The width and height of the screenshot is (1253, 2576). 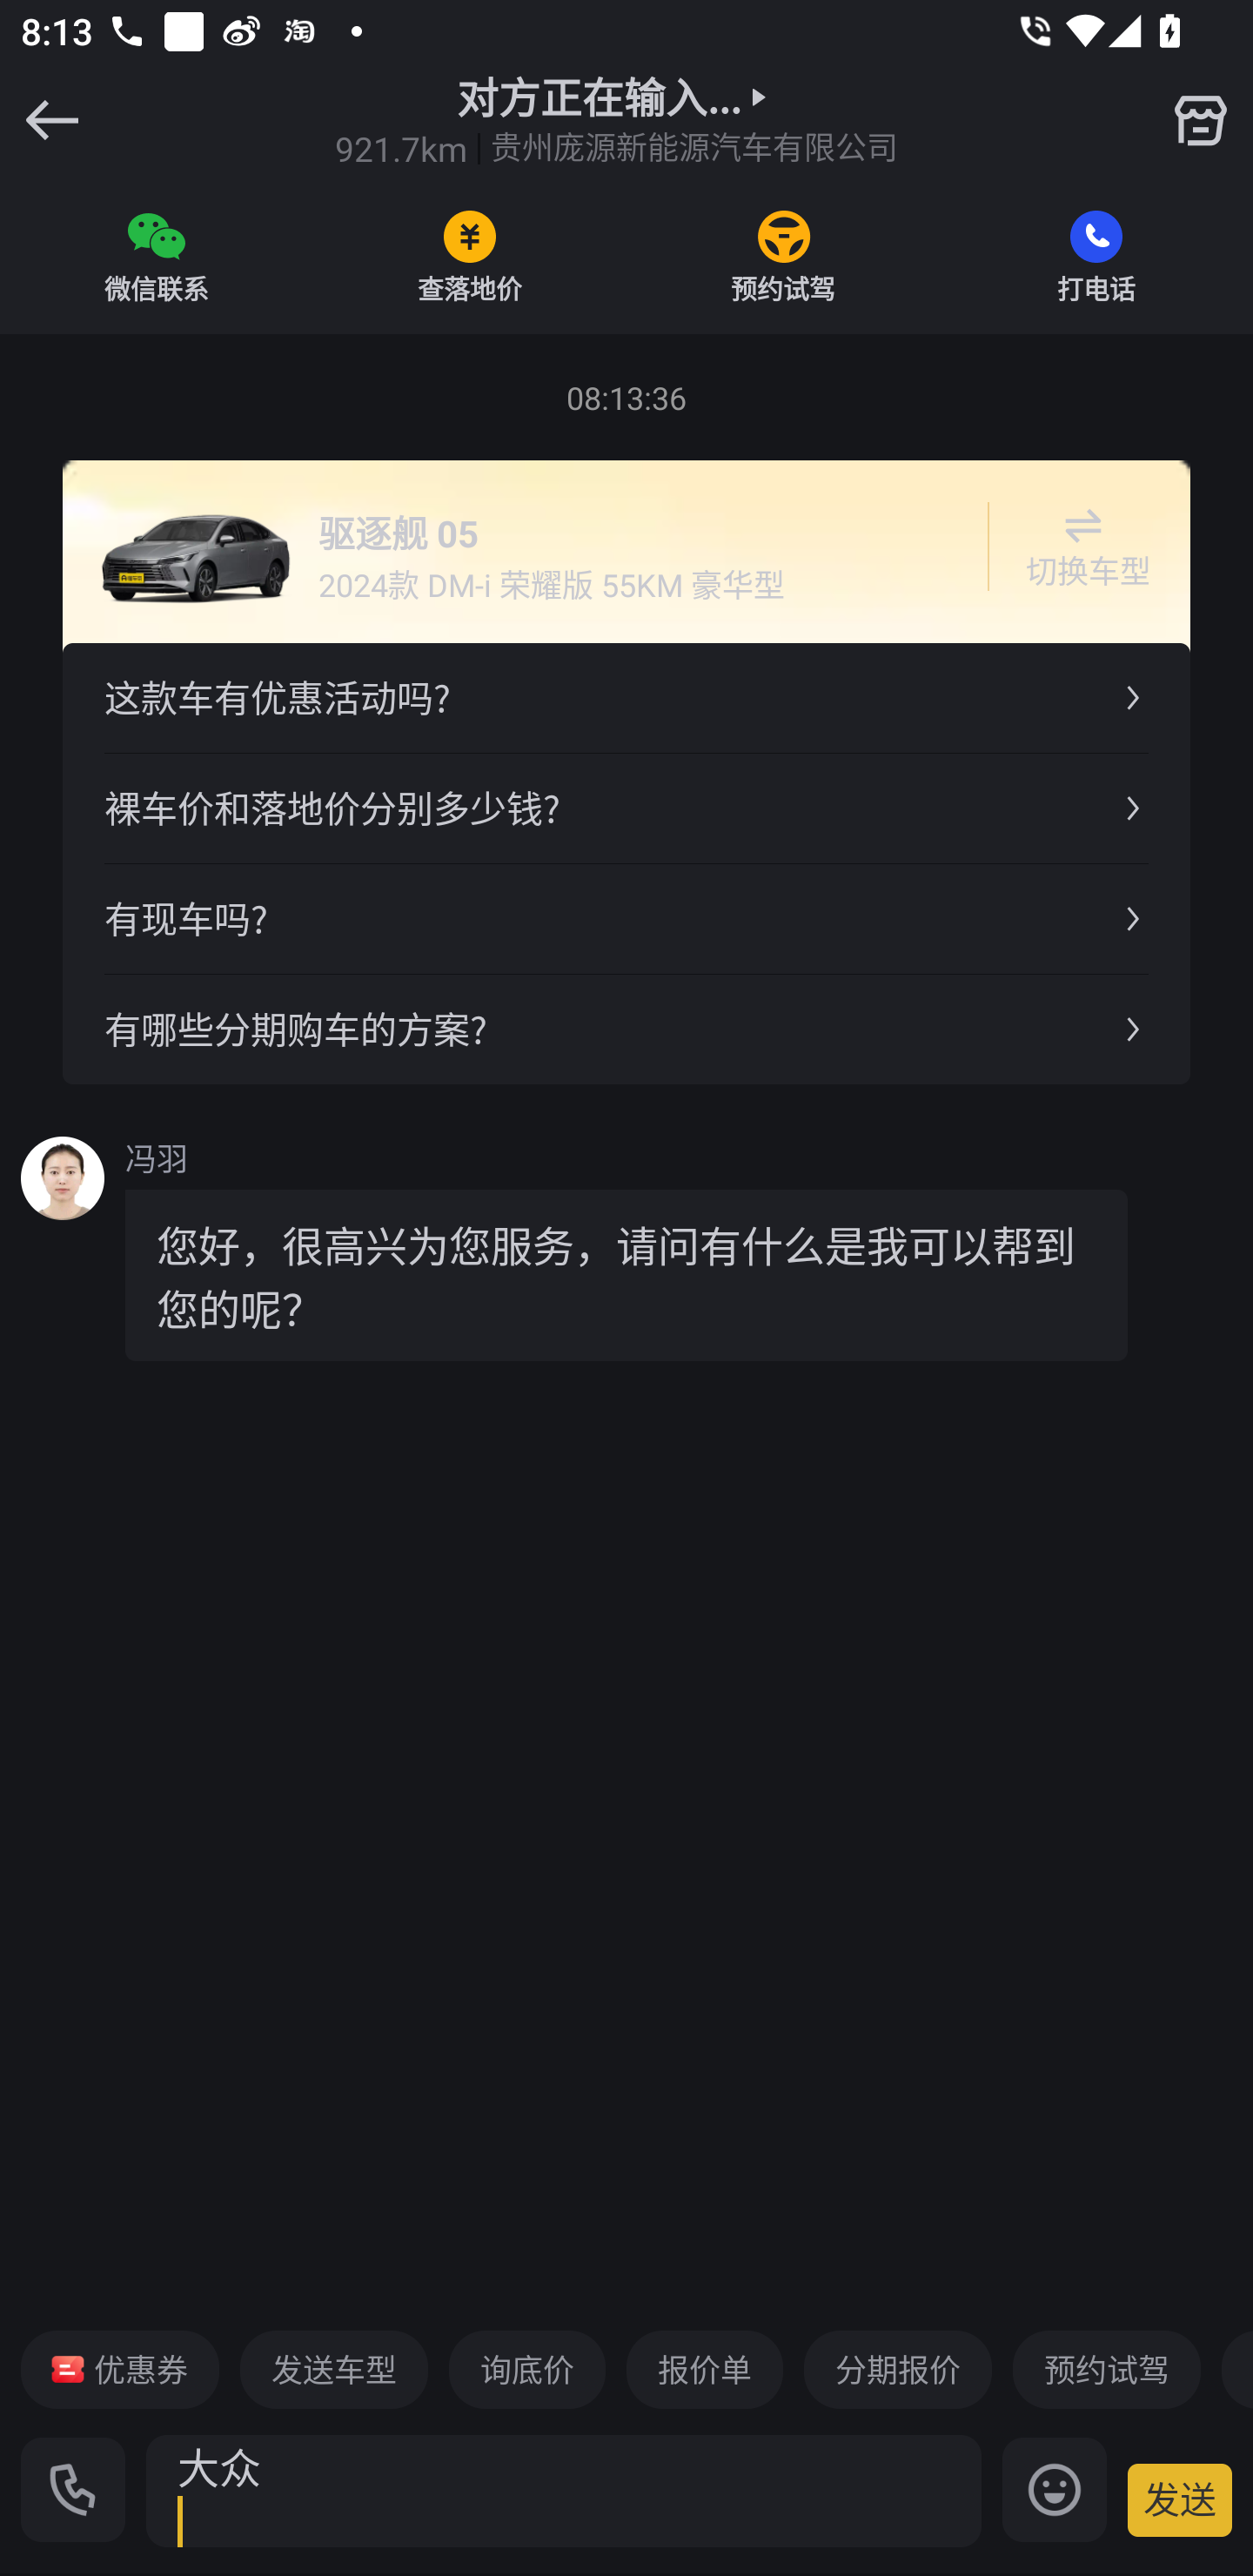 I want to click on 裸车价和落地价分别多少钱?, so click(x=626, y=808).